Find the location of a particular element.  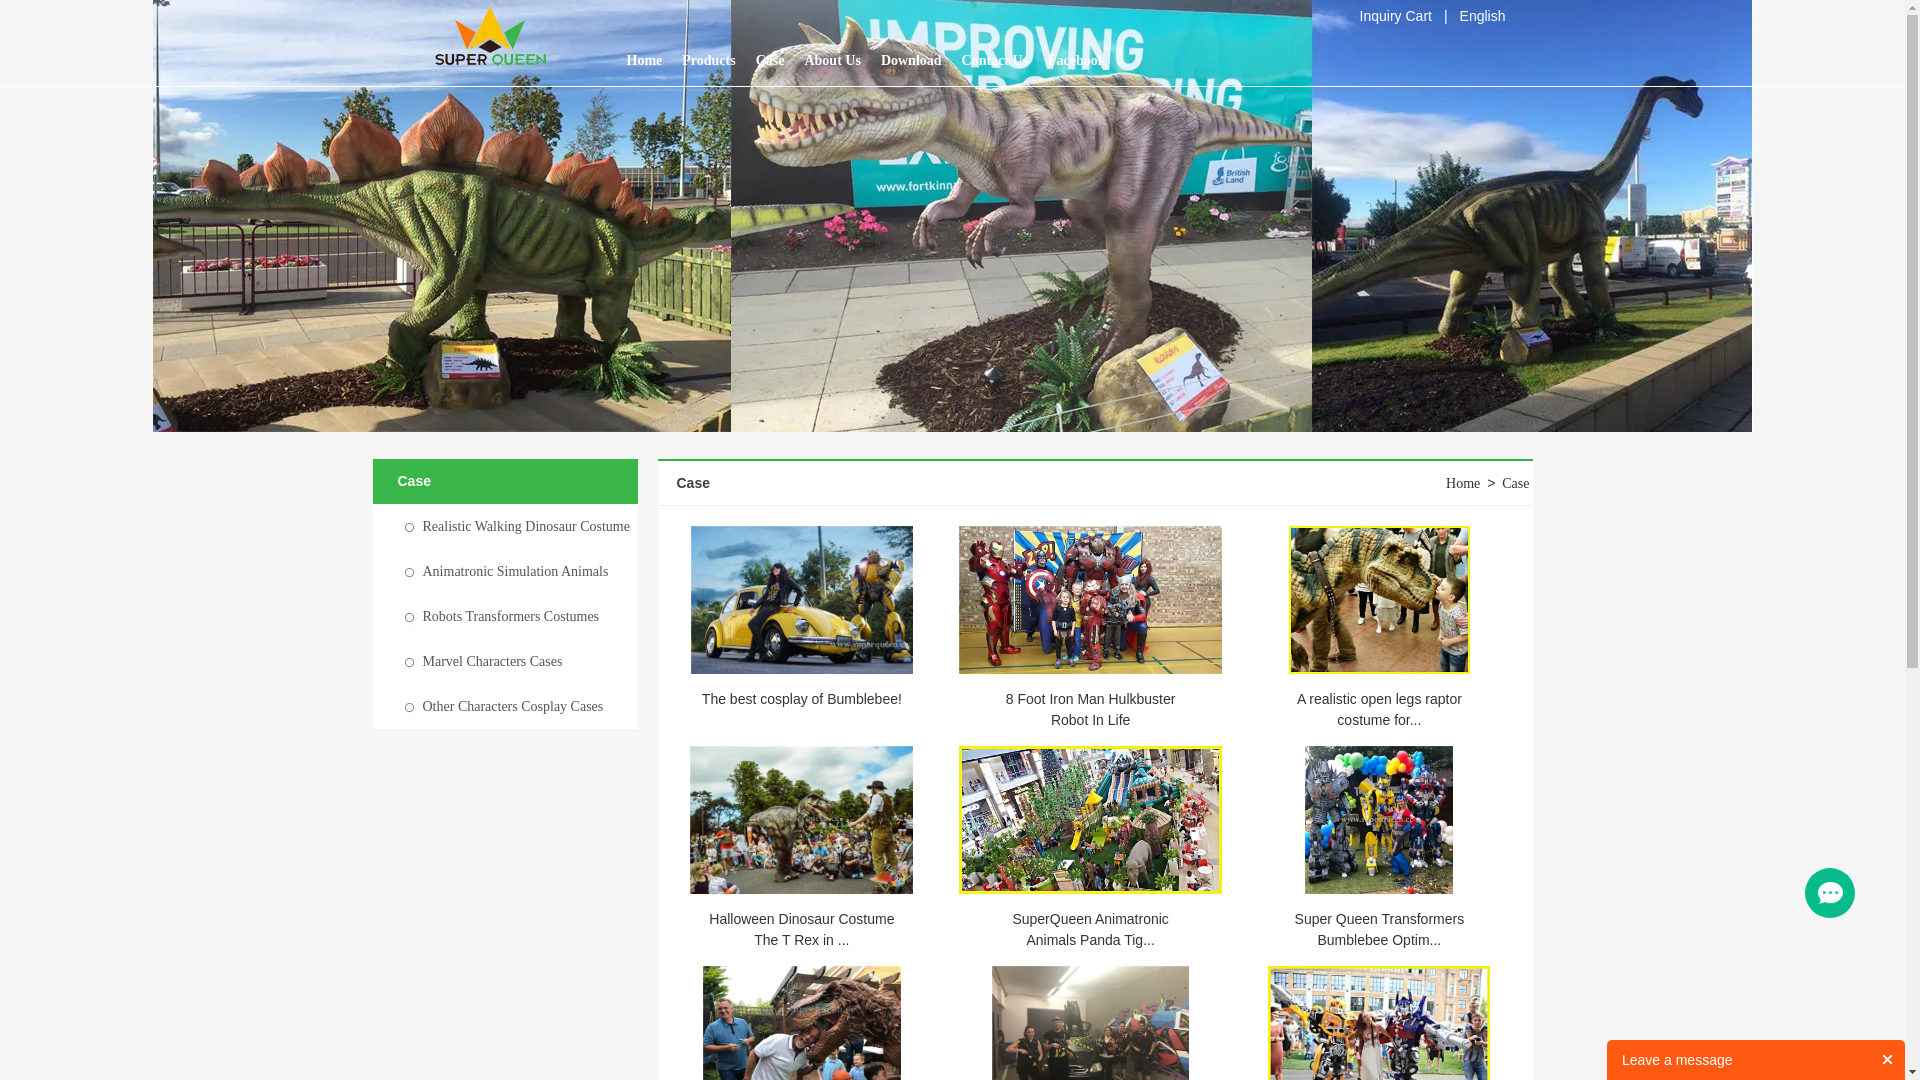

Case is located at coordinates (770, 60).